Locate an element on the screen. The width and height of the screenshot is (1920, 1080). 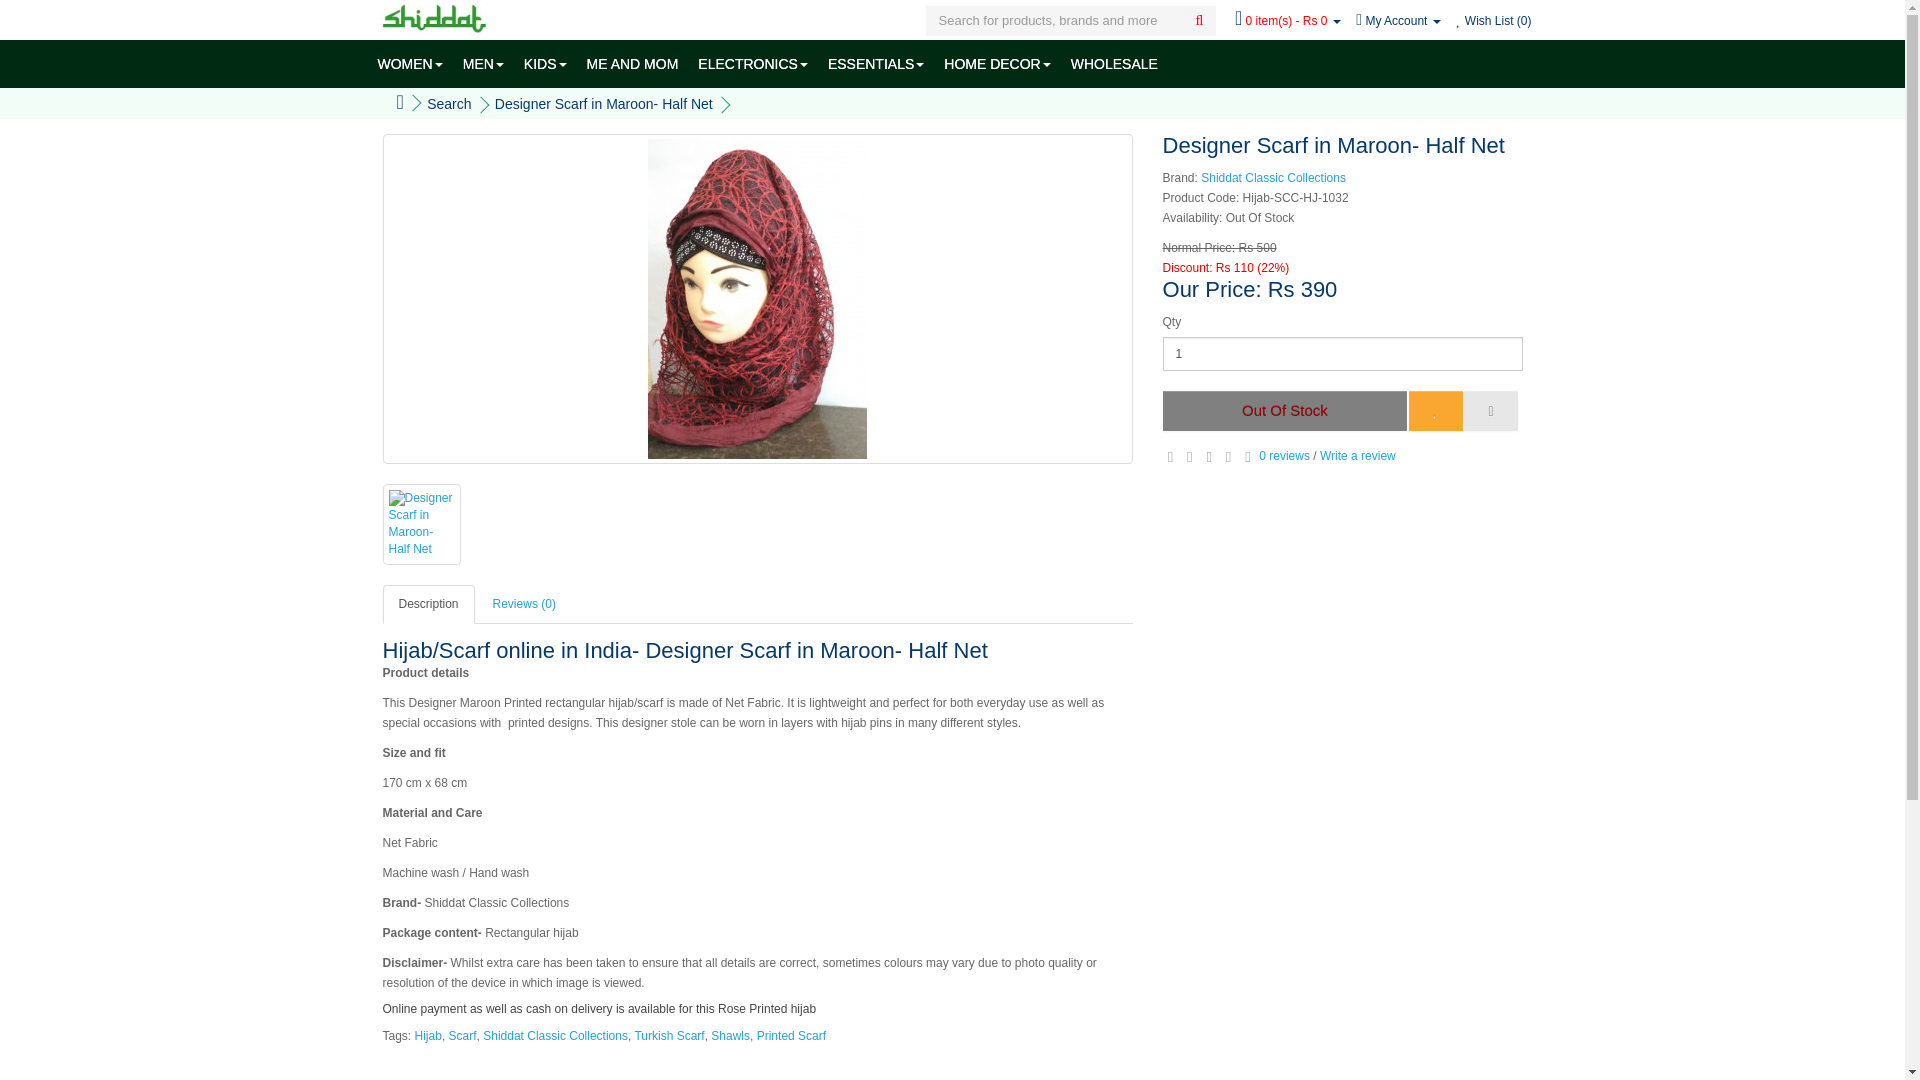
Shiddat is located at coordinates (434, 18).